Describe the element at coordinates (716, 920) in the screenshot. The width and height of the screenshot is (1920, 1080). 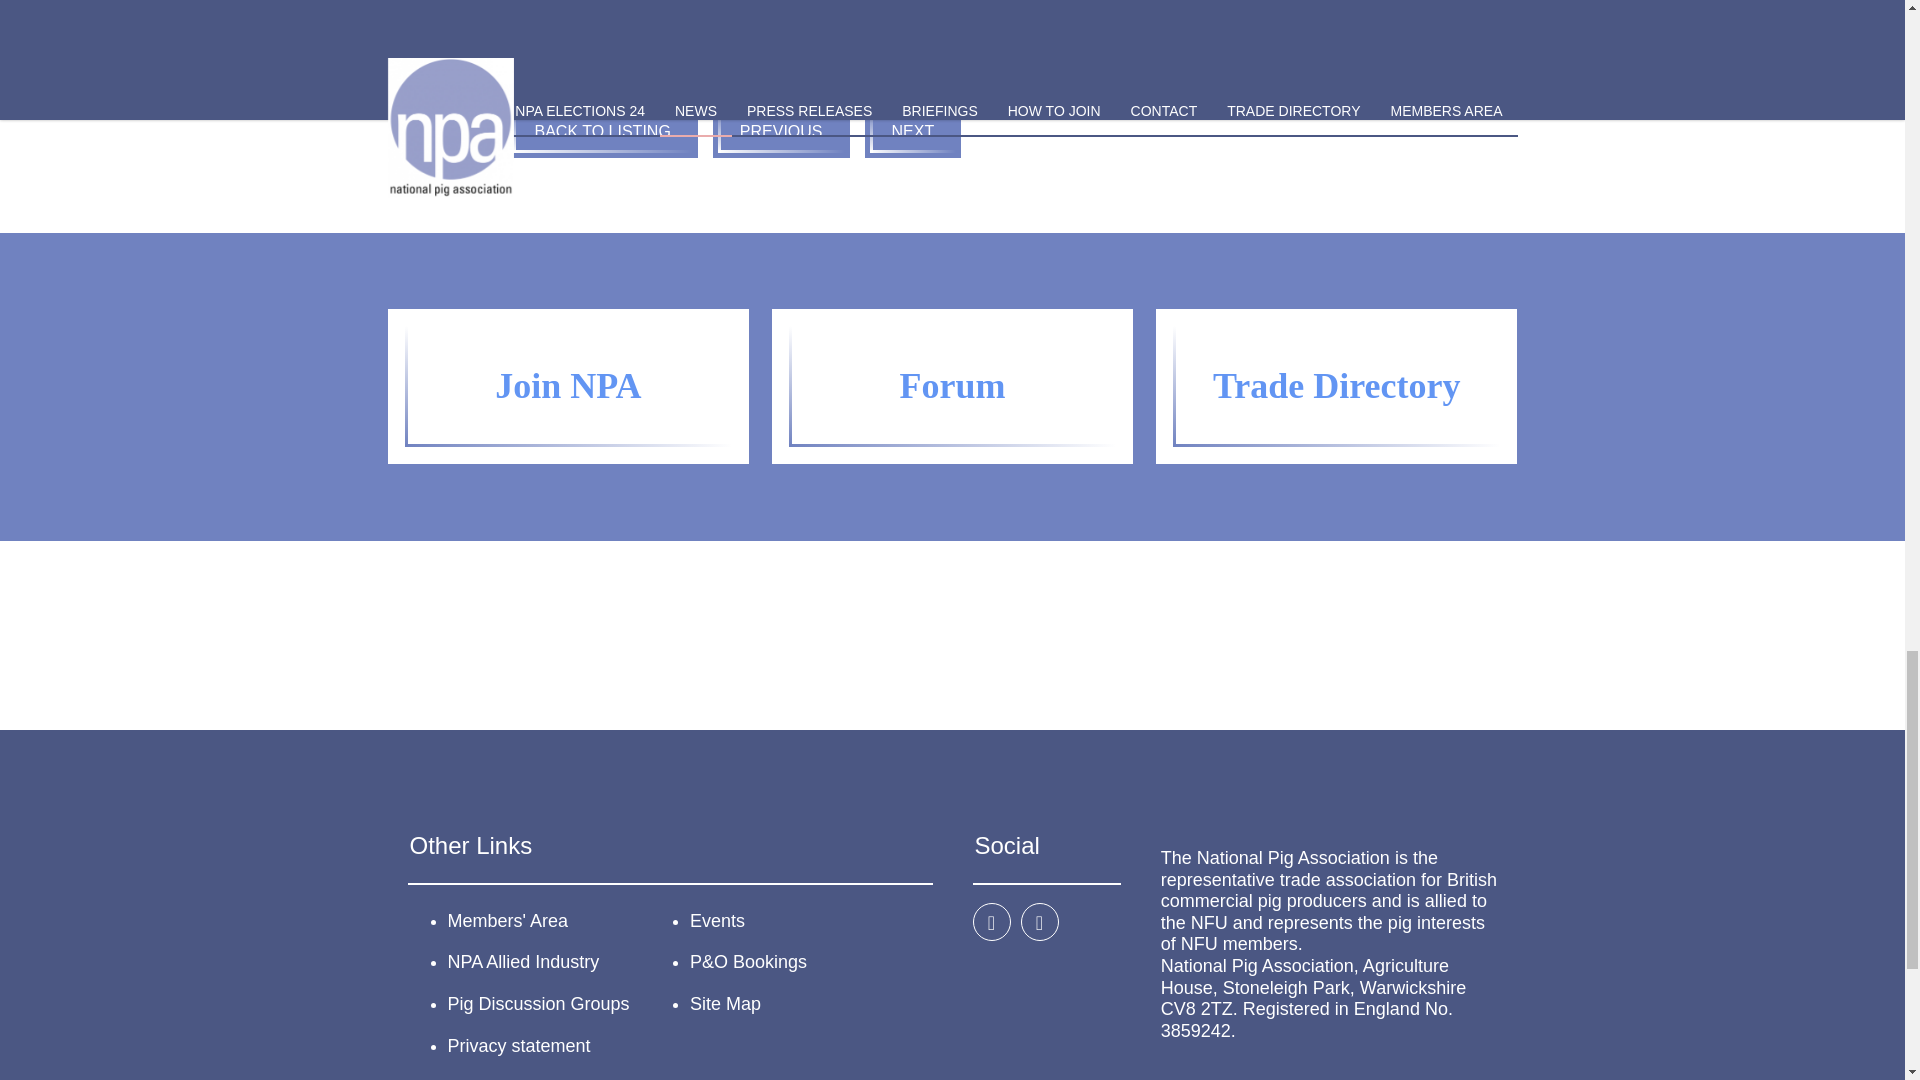
I see `Events` at that location.